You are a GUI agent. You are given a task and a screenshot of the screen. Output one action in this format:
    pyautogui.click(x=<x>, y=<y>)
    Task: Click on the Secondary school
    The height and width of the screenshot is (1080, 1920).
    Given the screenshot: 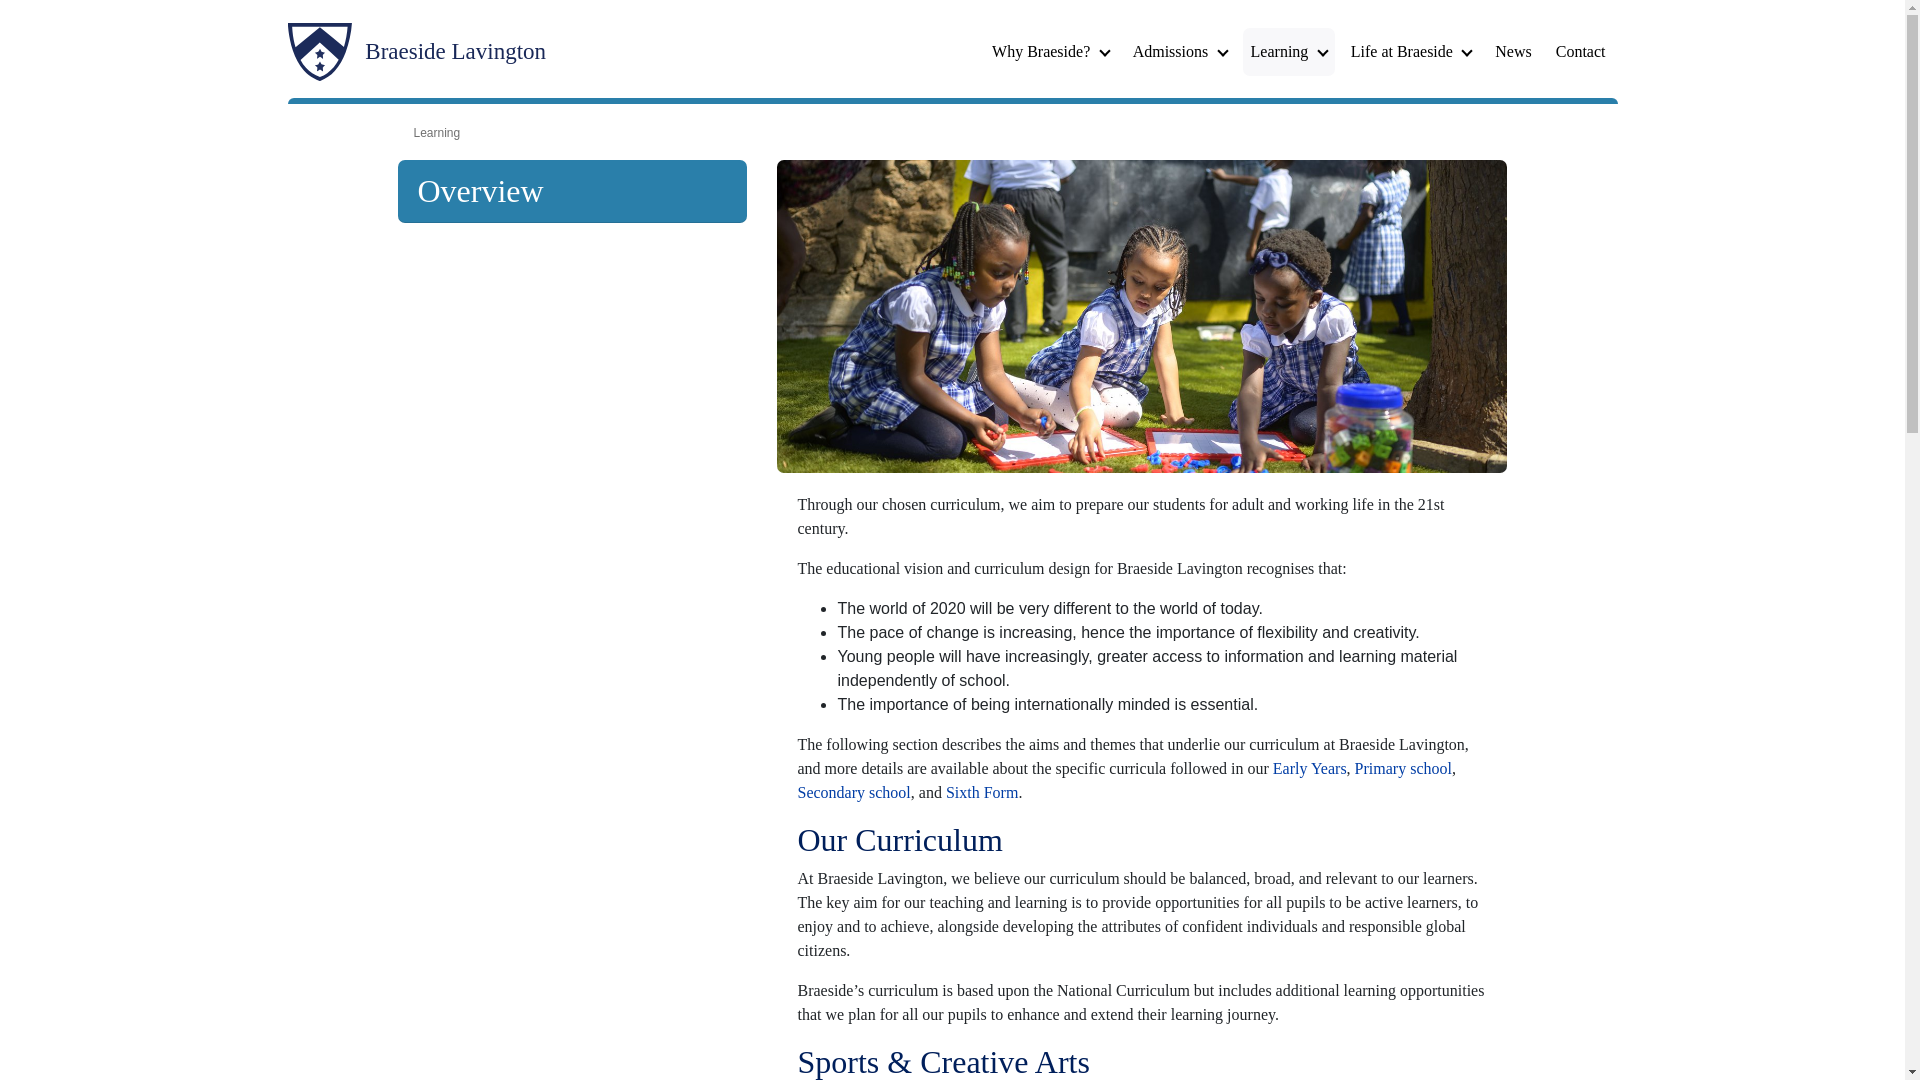 What is the action you would take?
    pyautogui.click(x=853, y=792)
    